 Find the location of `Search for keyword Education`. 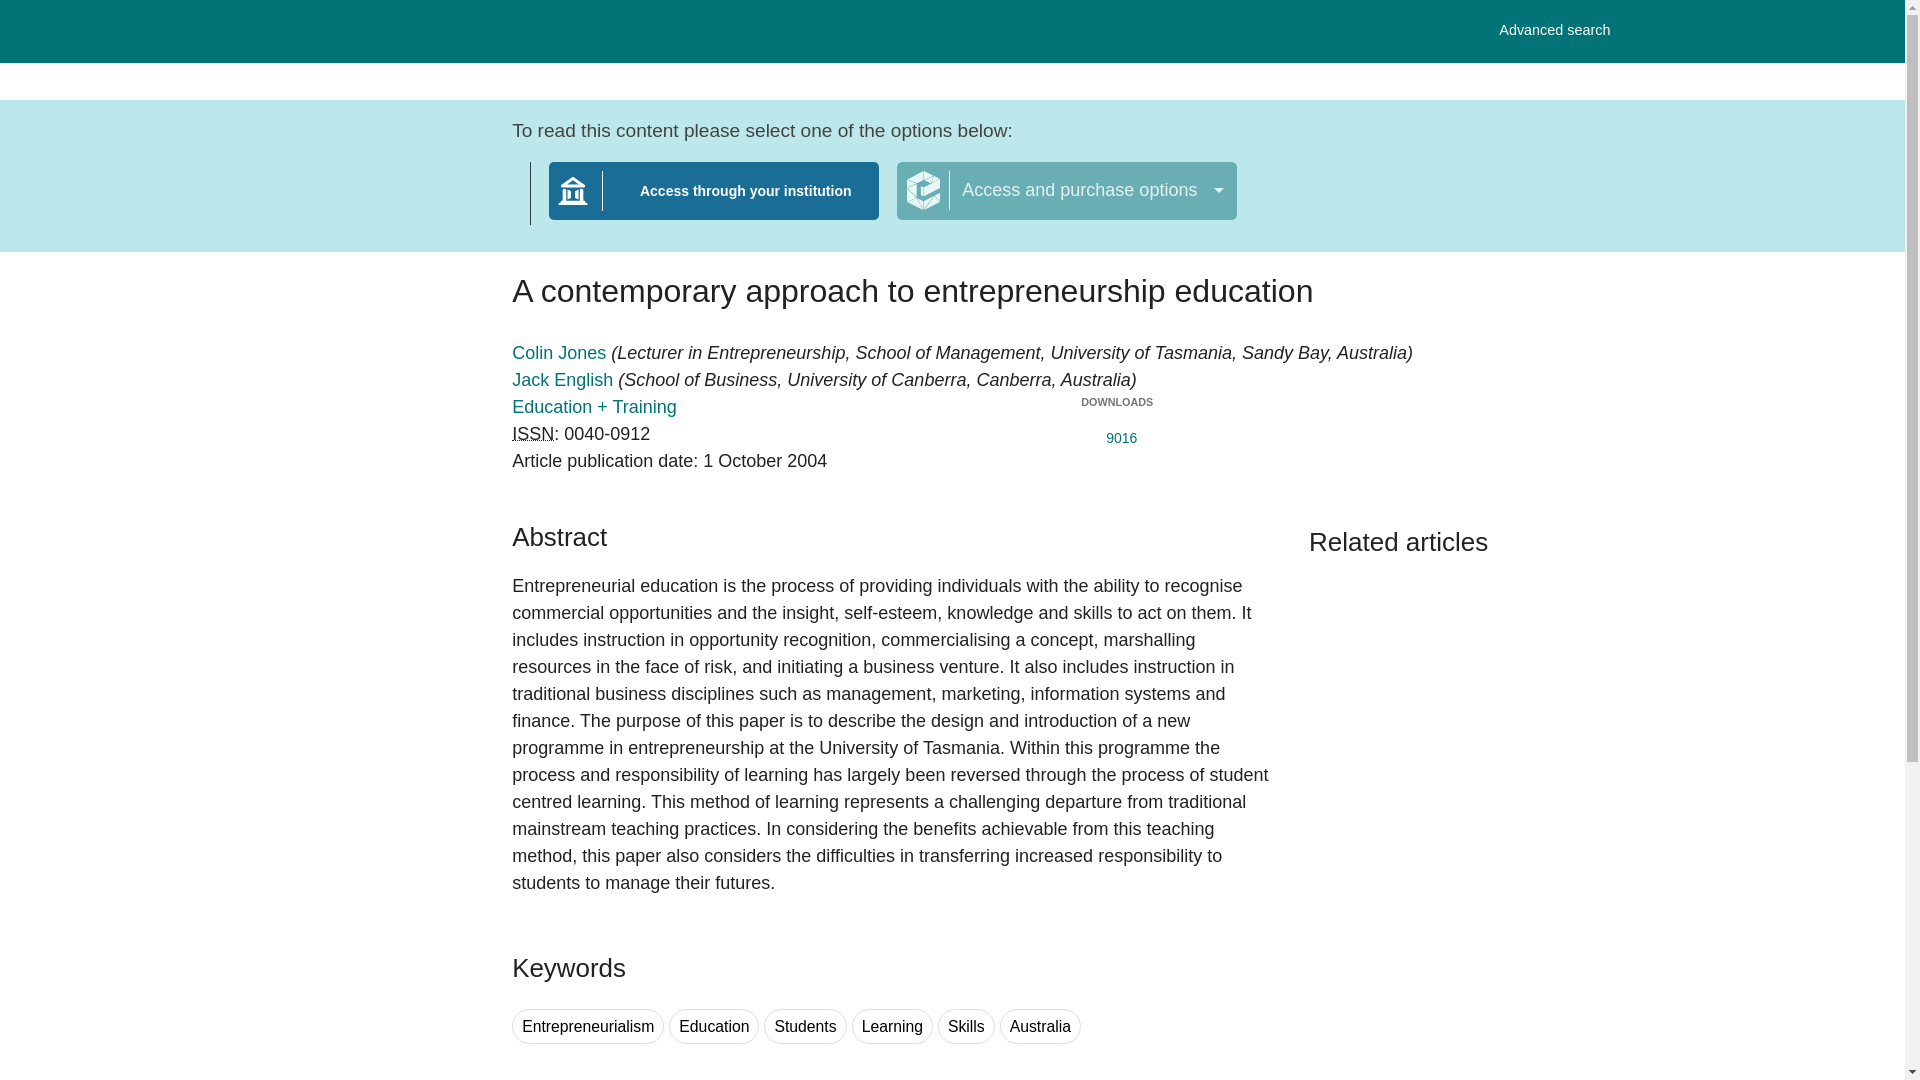

Search for keyword Education is located at coordinates (713, 1026).